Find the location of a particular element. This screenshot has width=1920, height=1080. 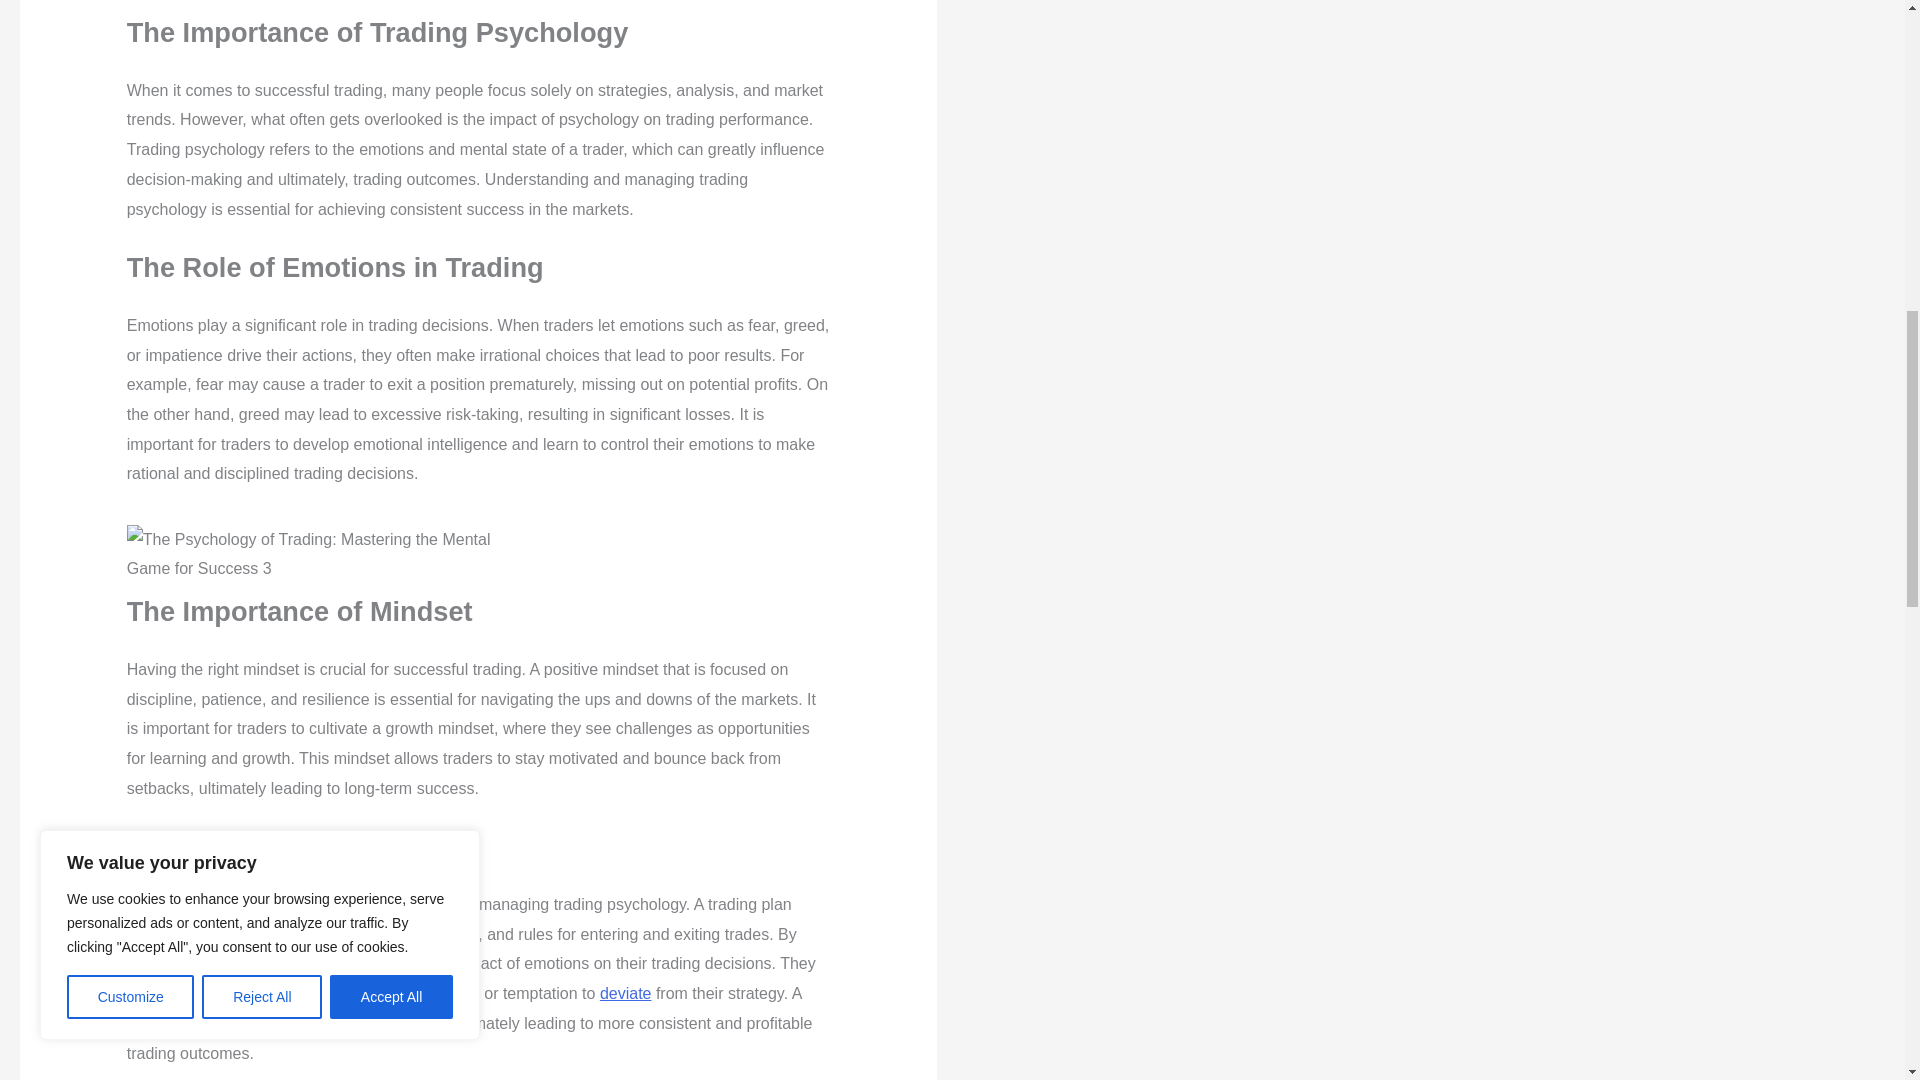

deviate is located at coordinates (626, 993).